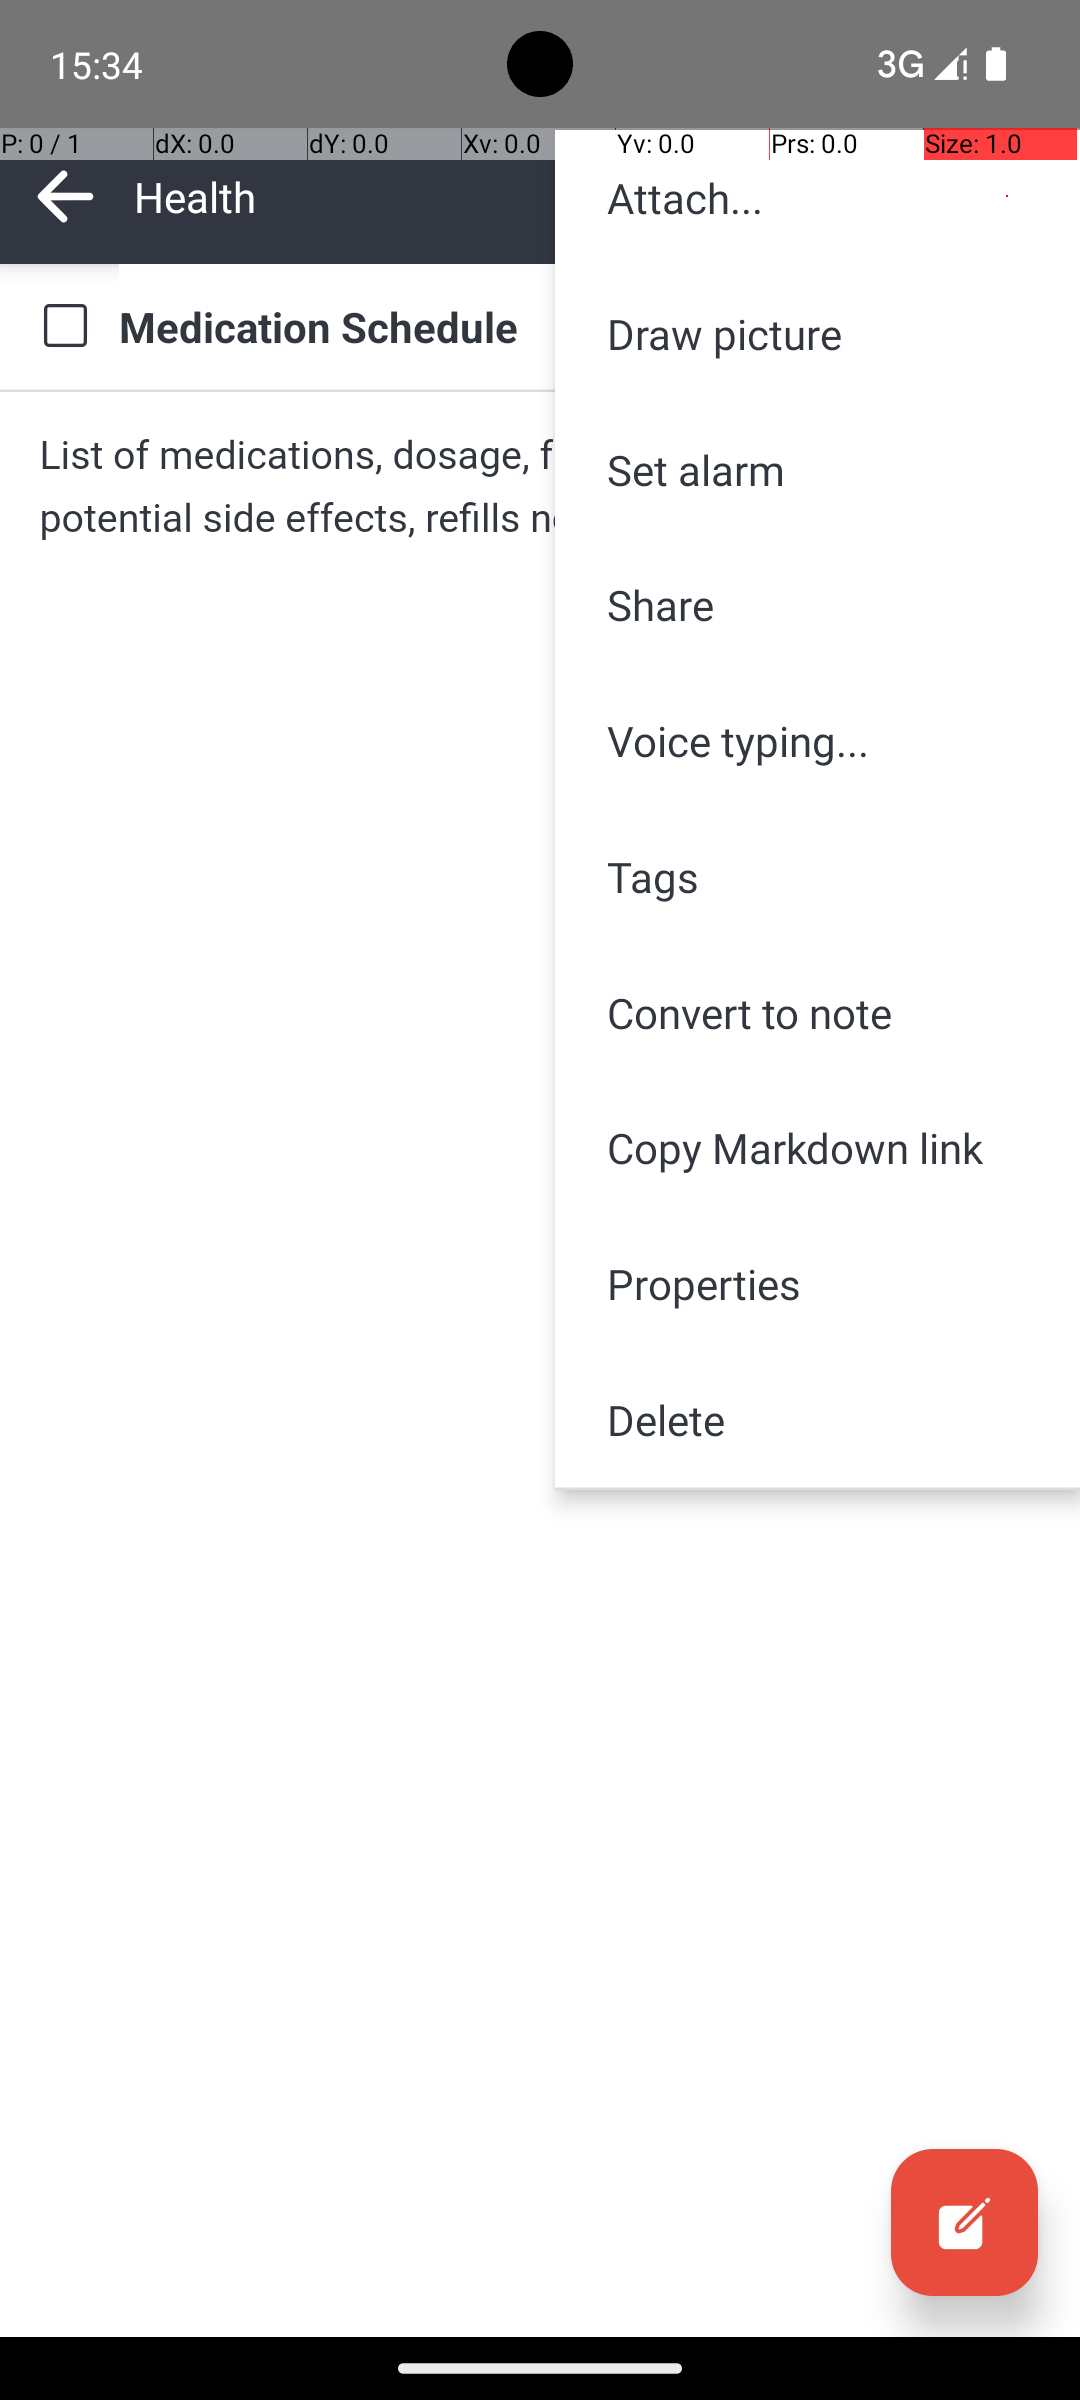 The image size is (1080, 2400). I want to click on , so click(964, 2222).